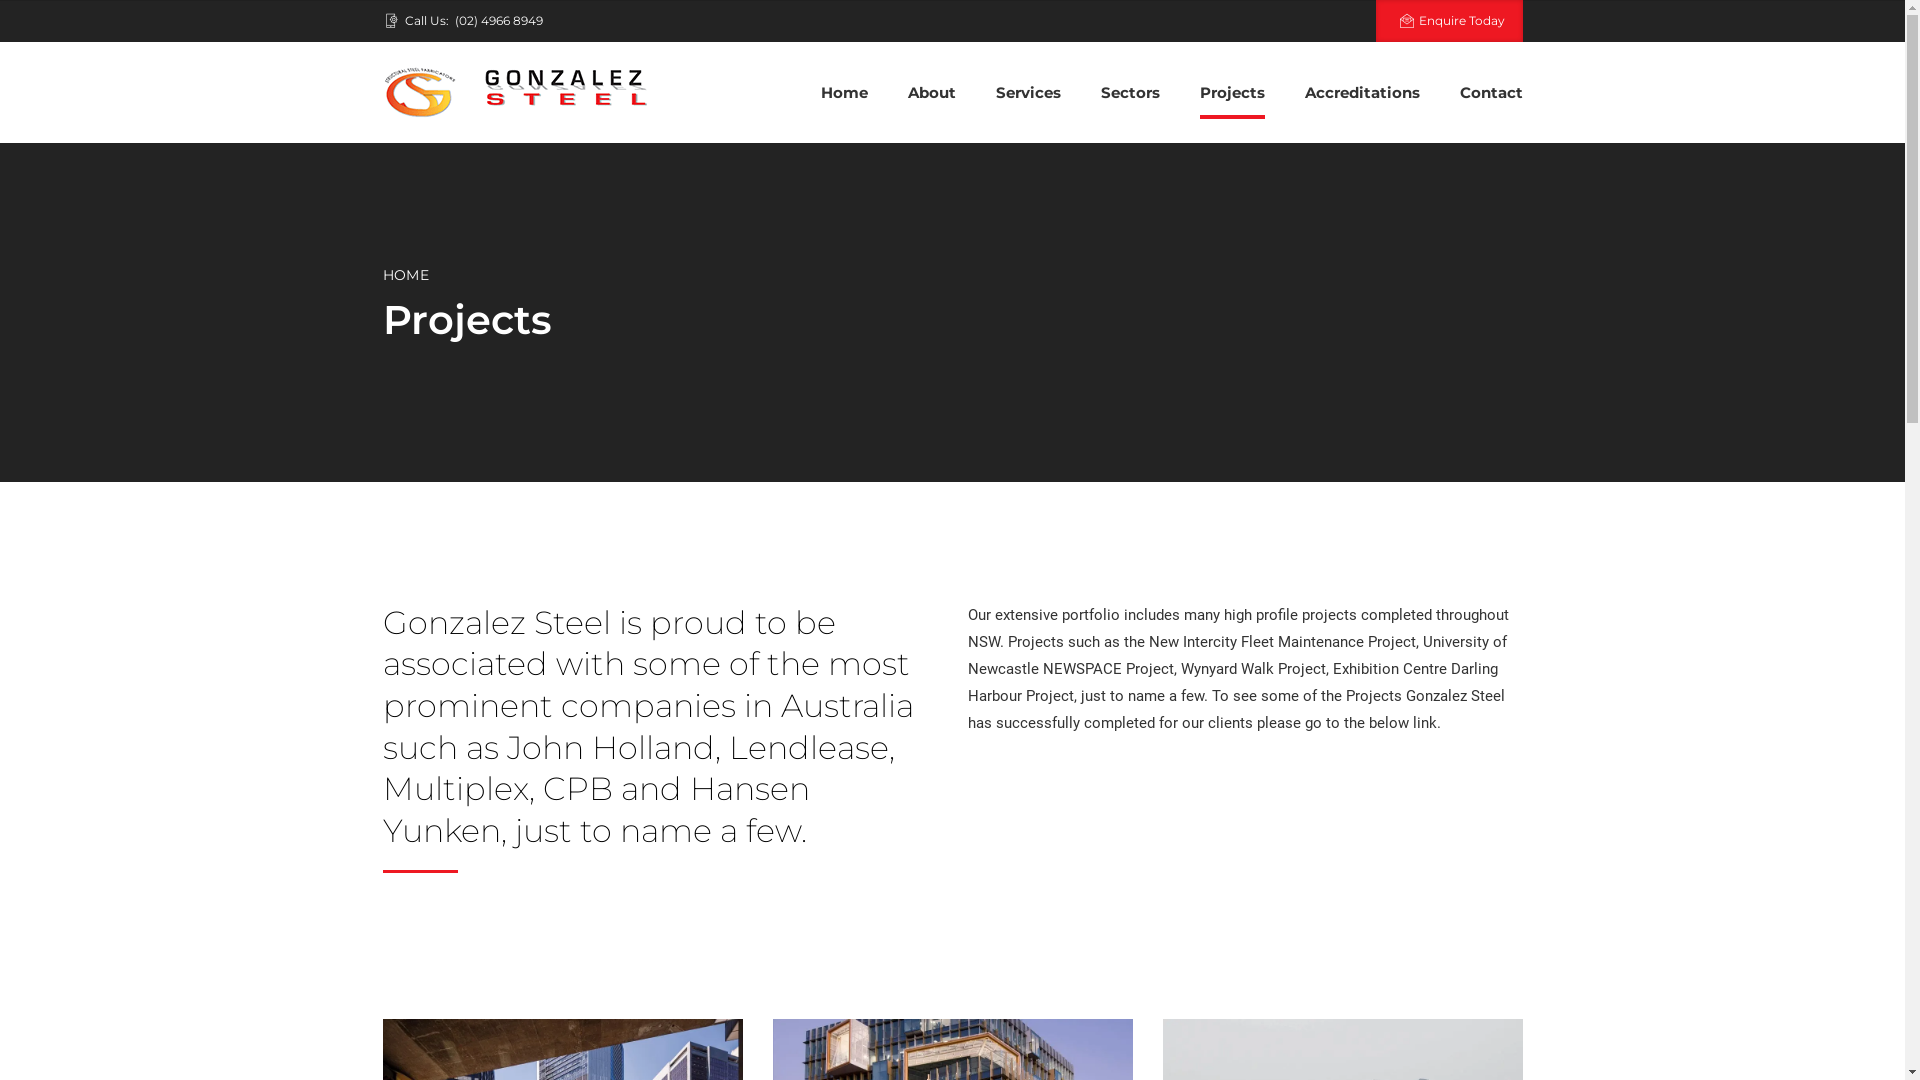 Image resolution: width=1920 pixels, height=1080 pixels. What do you see at coordinates (1130, 93) in the screenshot?
I see `Sectors` at bounding box center [1130, 93].